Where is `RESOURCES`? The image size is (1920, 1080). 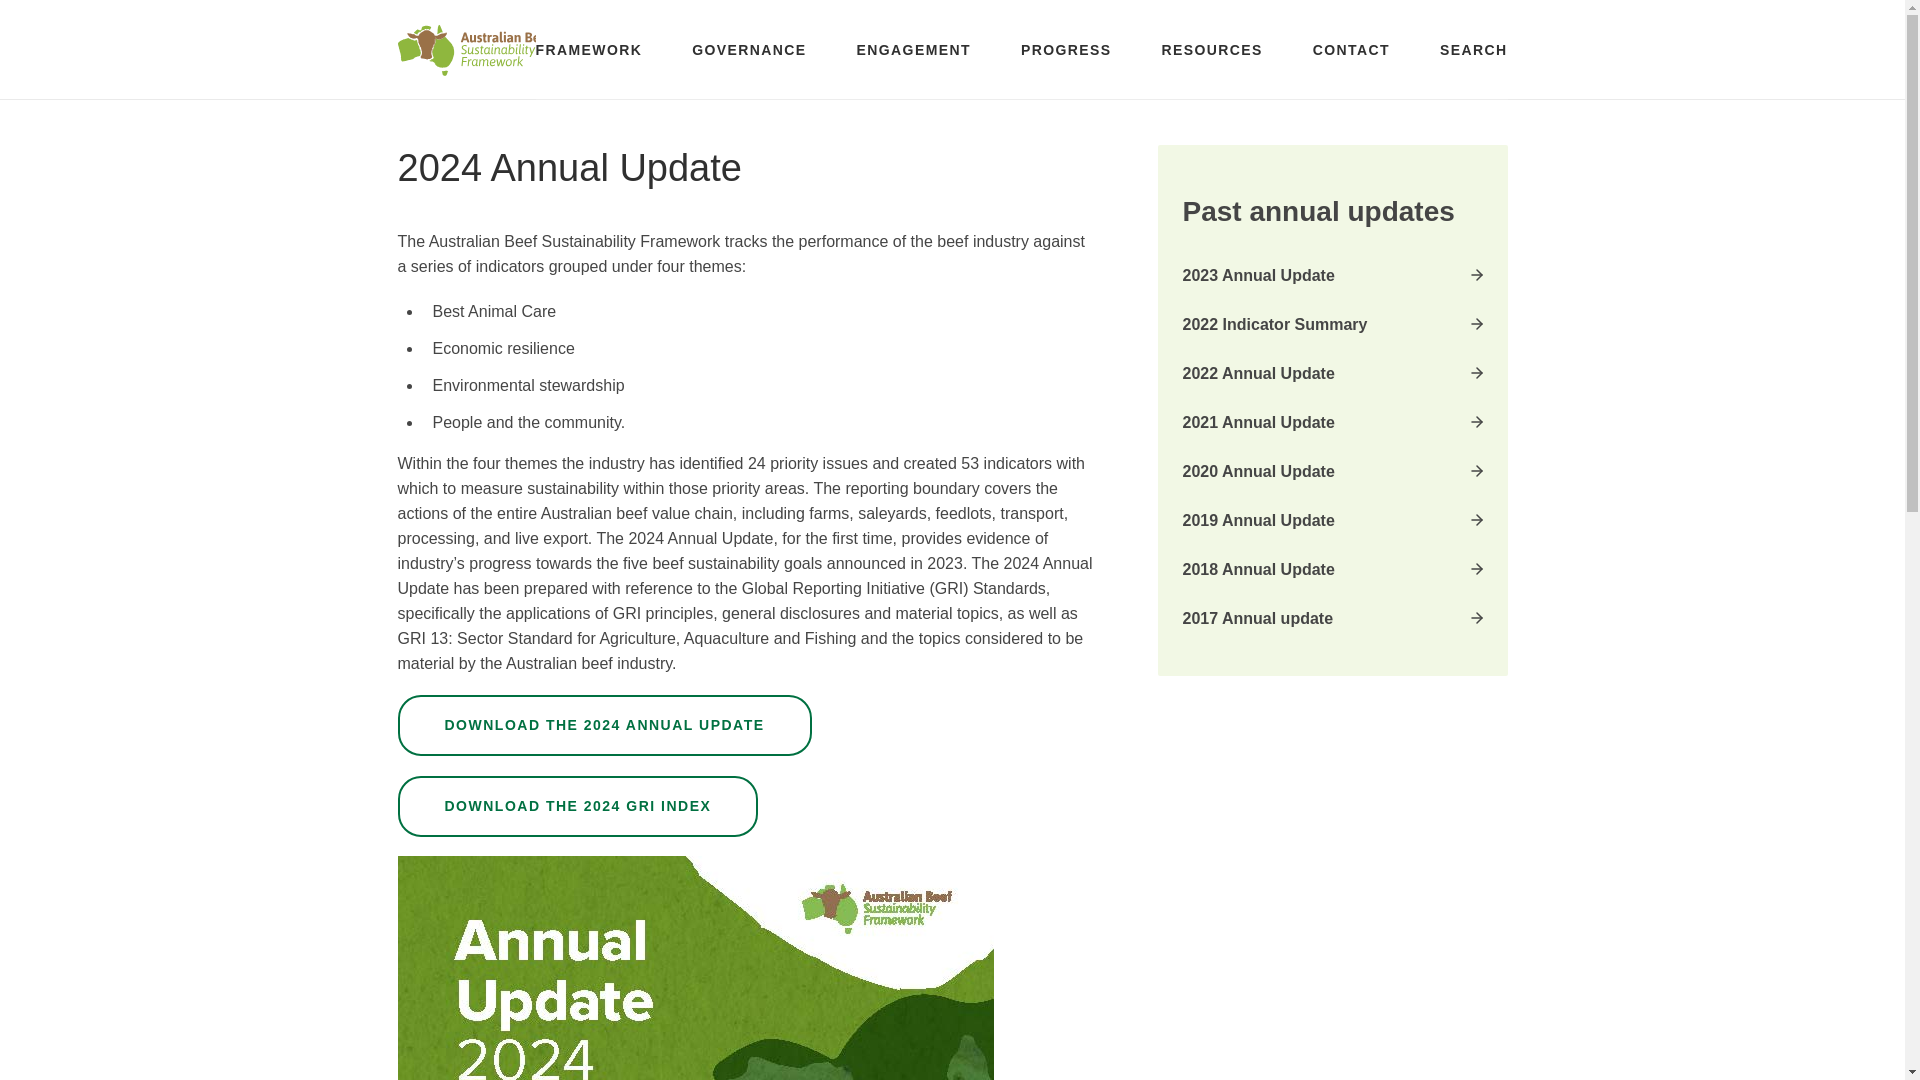 RESOURCES is located at coordinates (1211, 50).